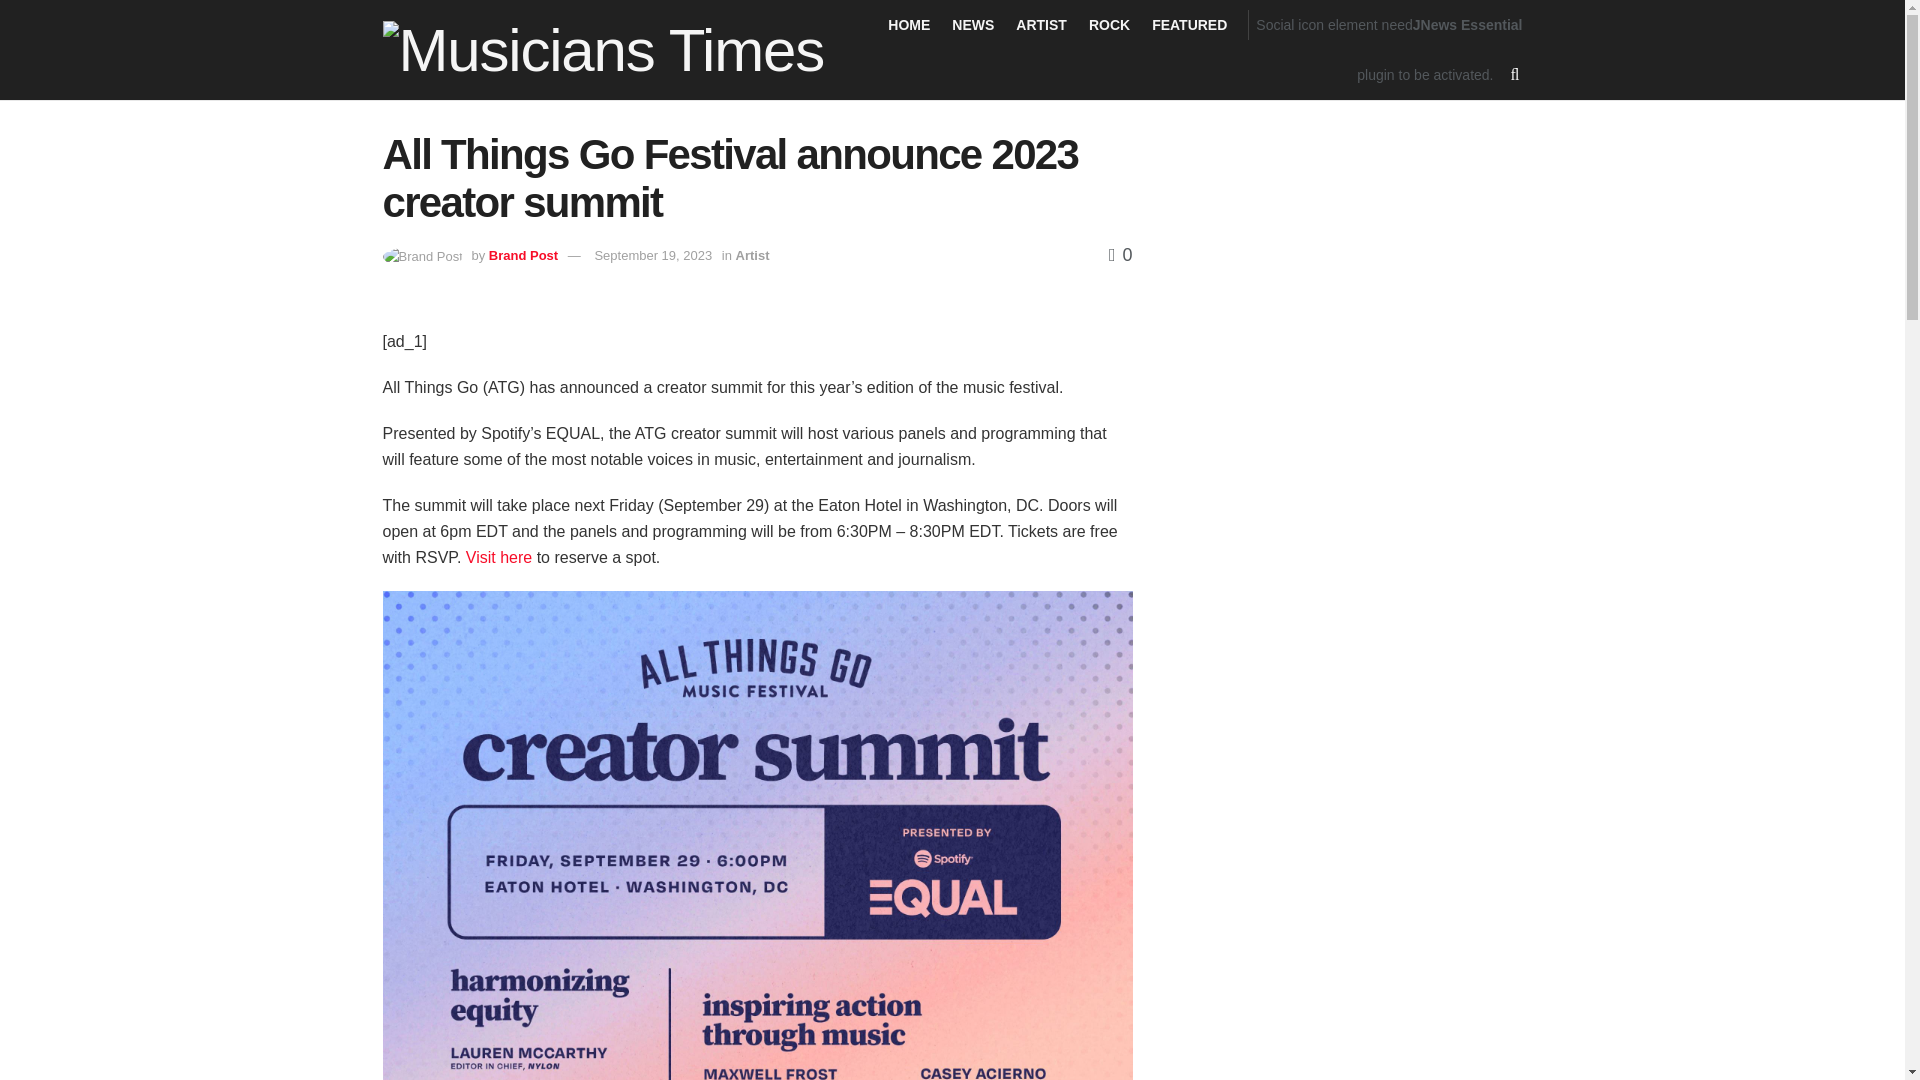 This screenshot has height=1080, width=1920. I want to click on Artist, so click(752, 256).